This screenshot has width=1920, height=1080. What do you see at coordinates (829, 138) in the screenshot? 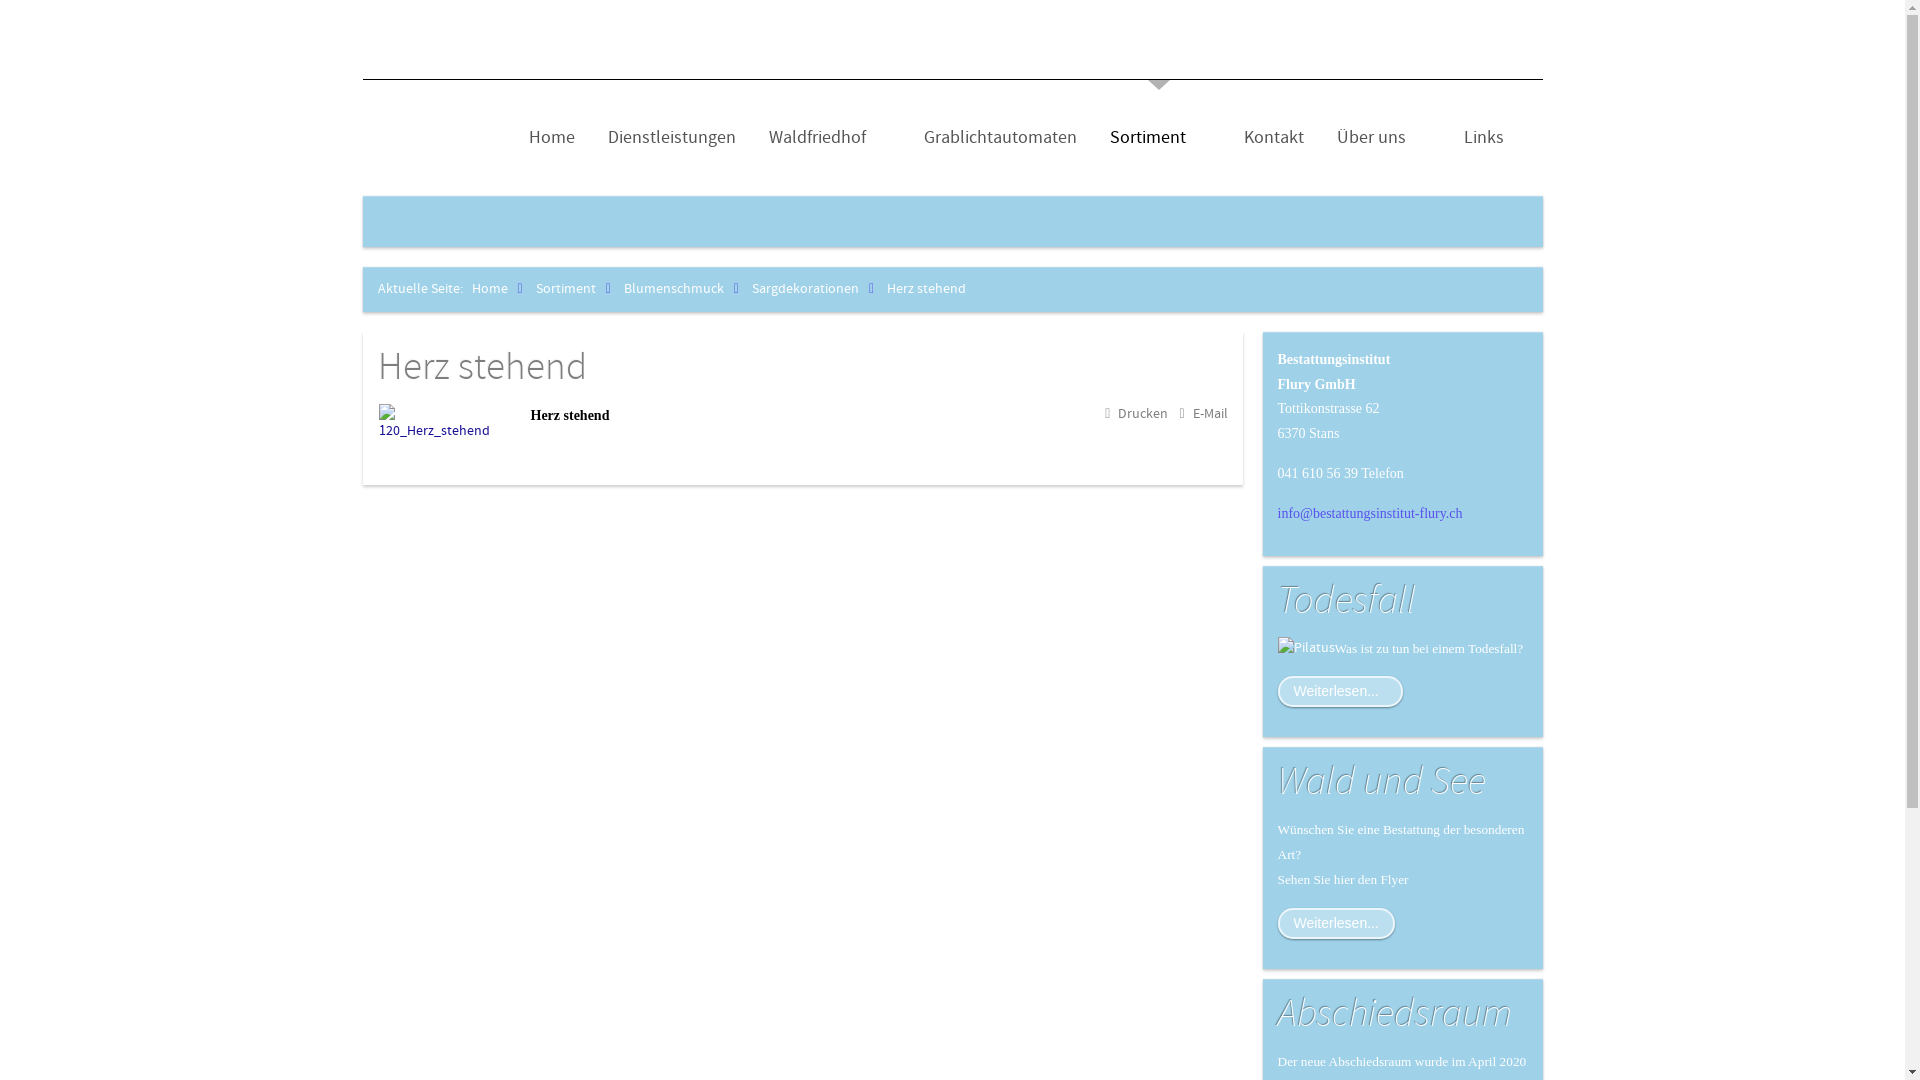
I see `Waldfriedhof` at bounding box center [829, 138].